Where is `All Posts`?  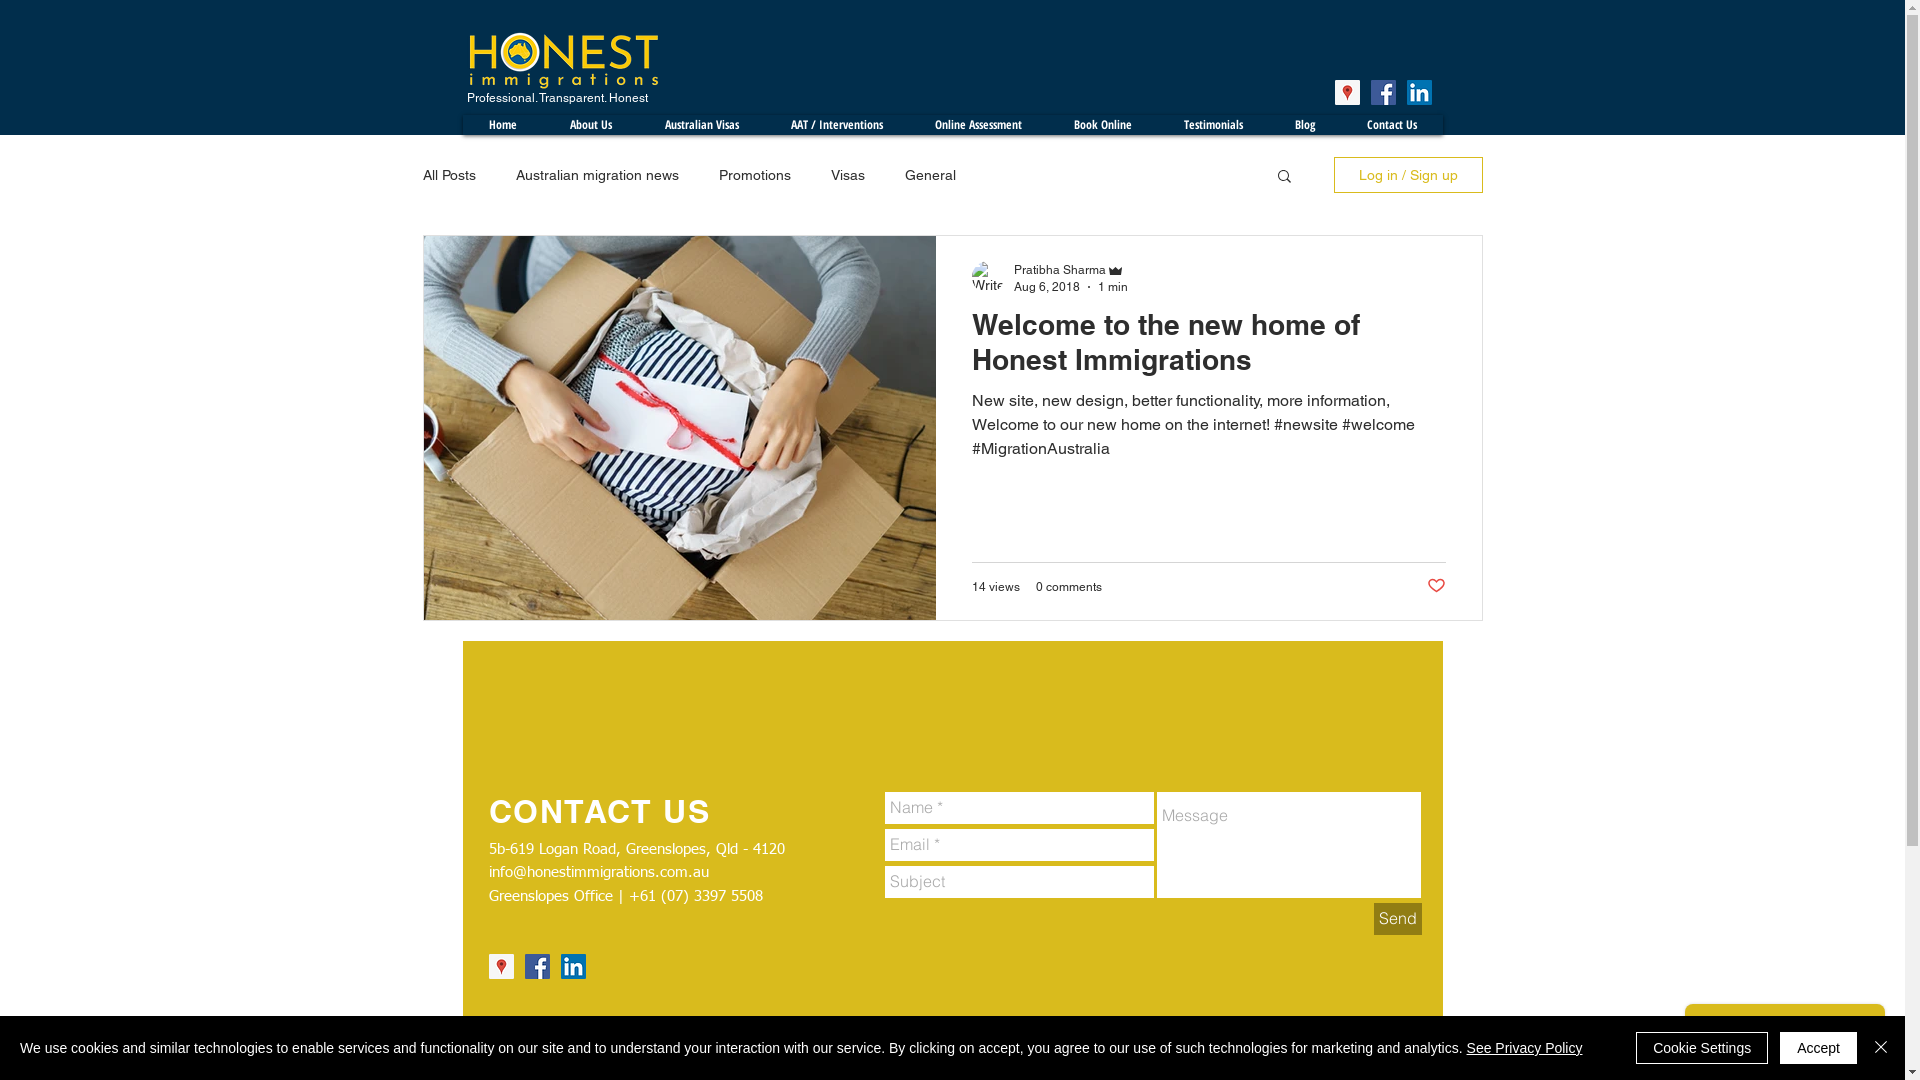 All Posts is located at coordinates (448, 175).